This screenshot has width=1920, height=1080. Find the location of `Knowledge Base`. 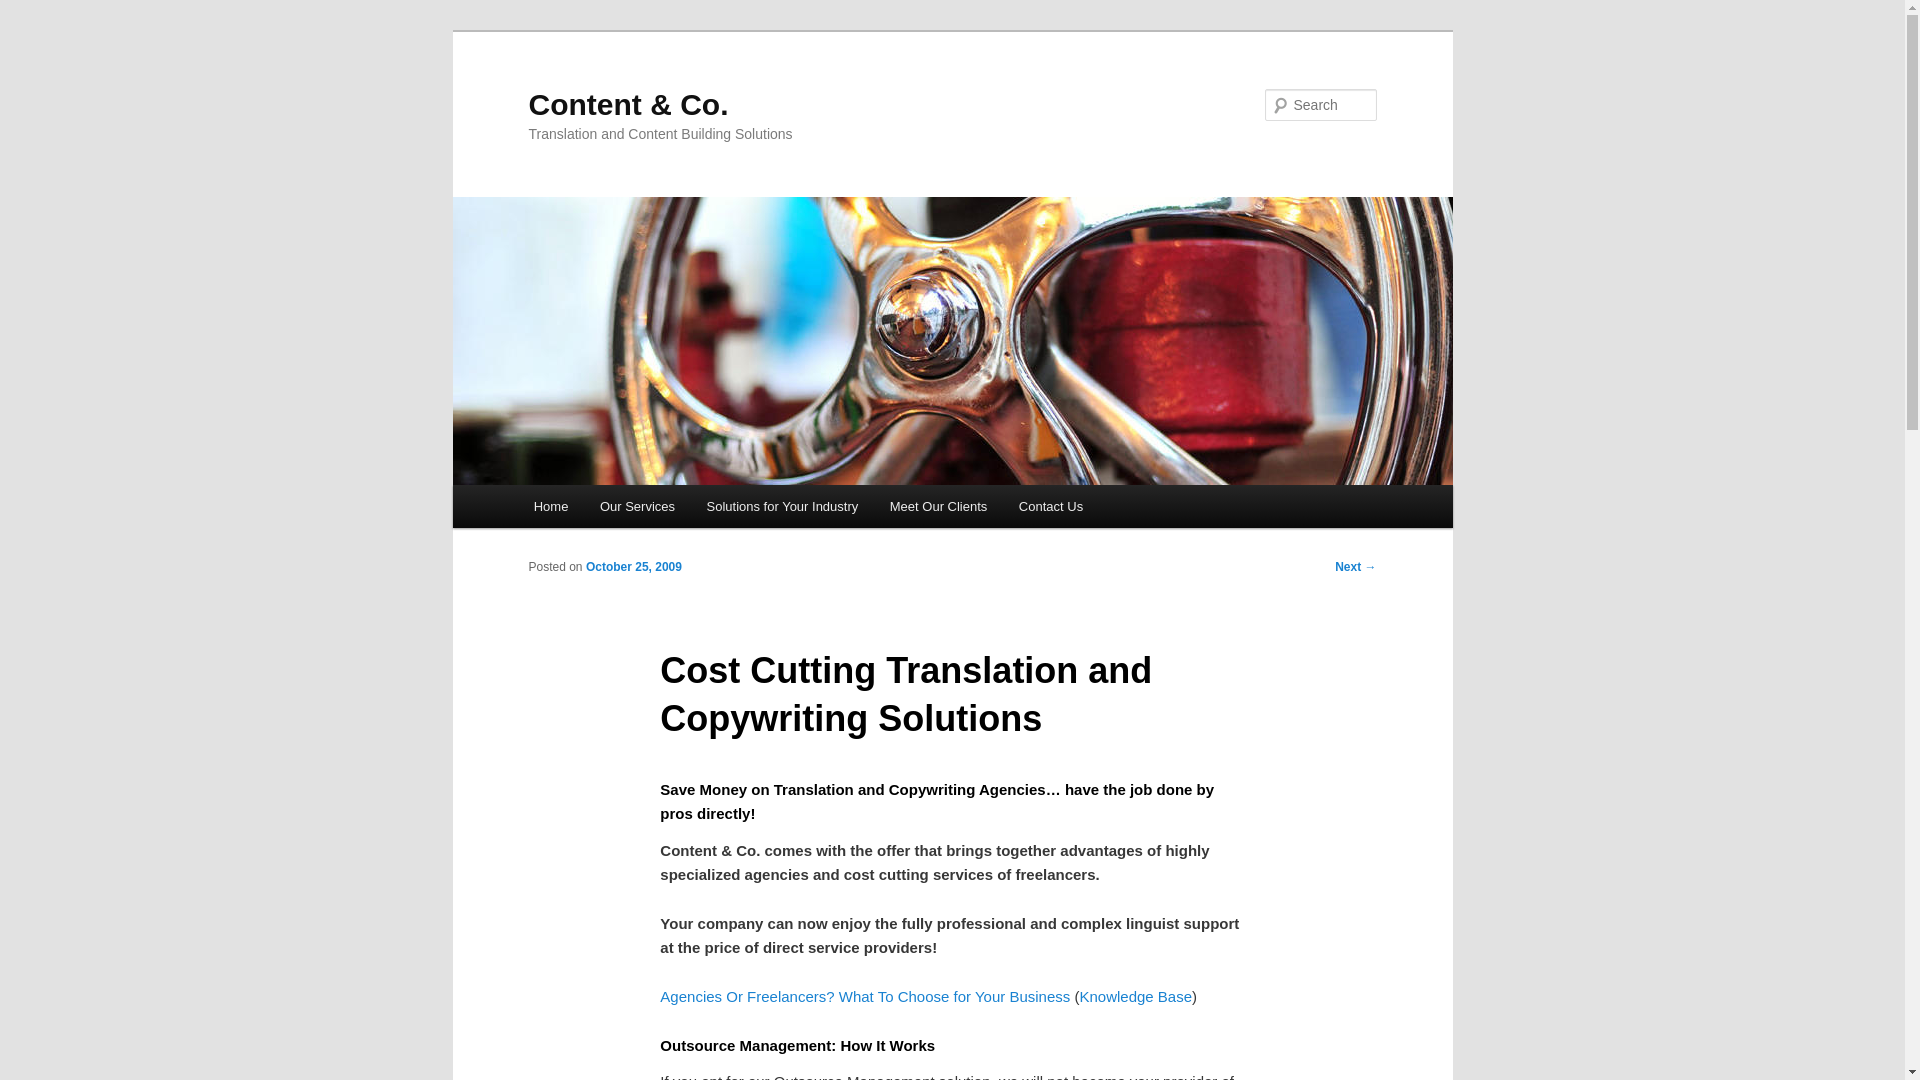

Knowledge Base is located at coordinates (1136, 996).